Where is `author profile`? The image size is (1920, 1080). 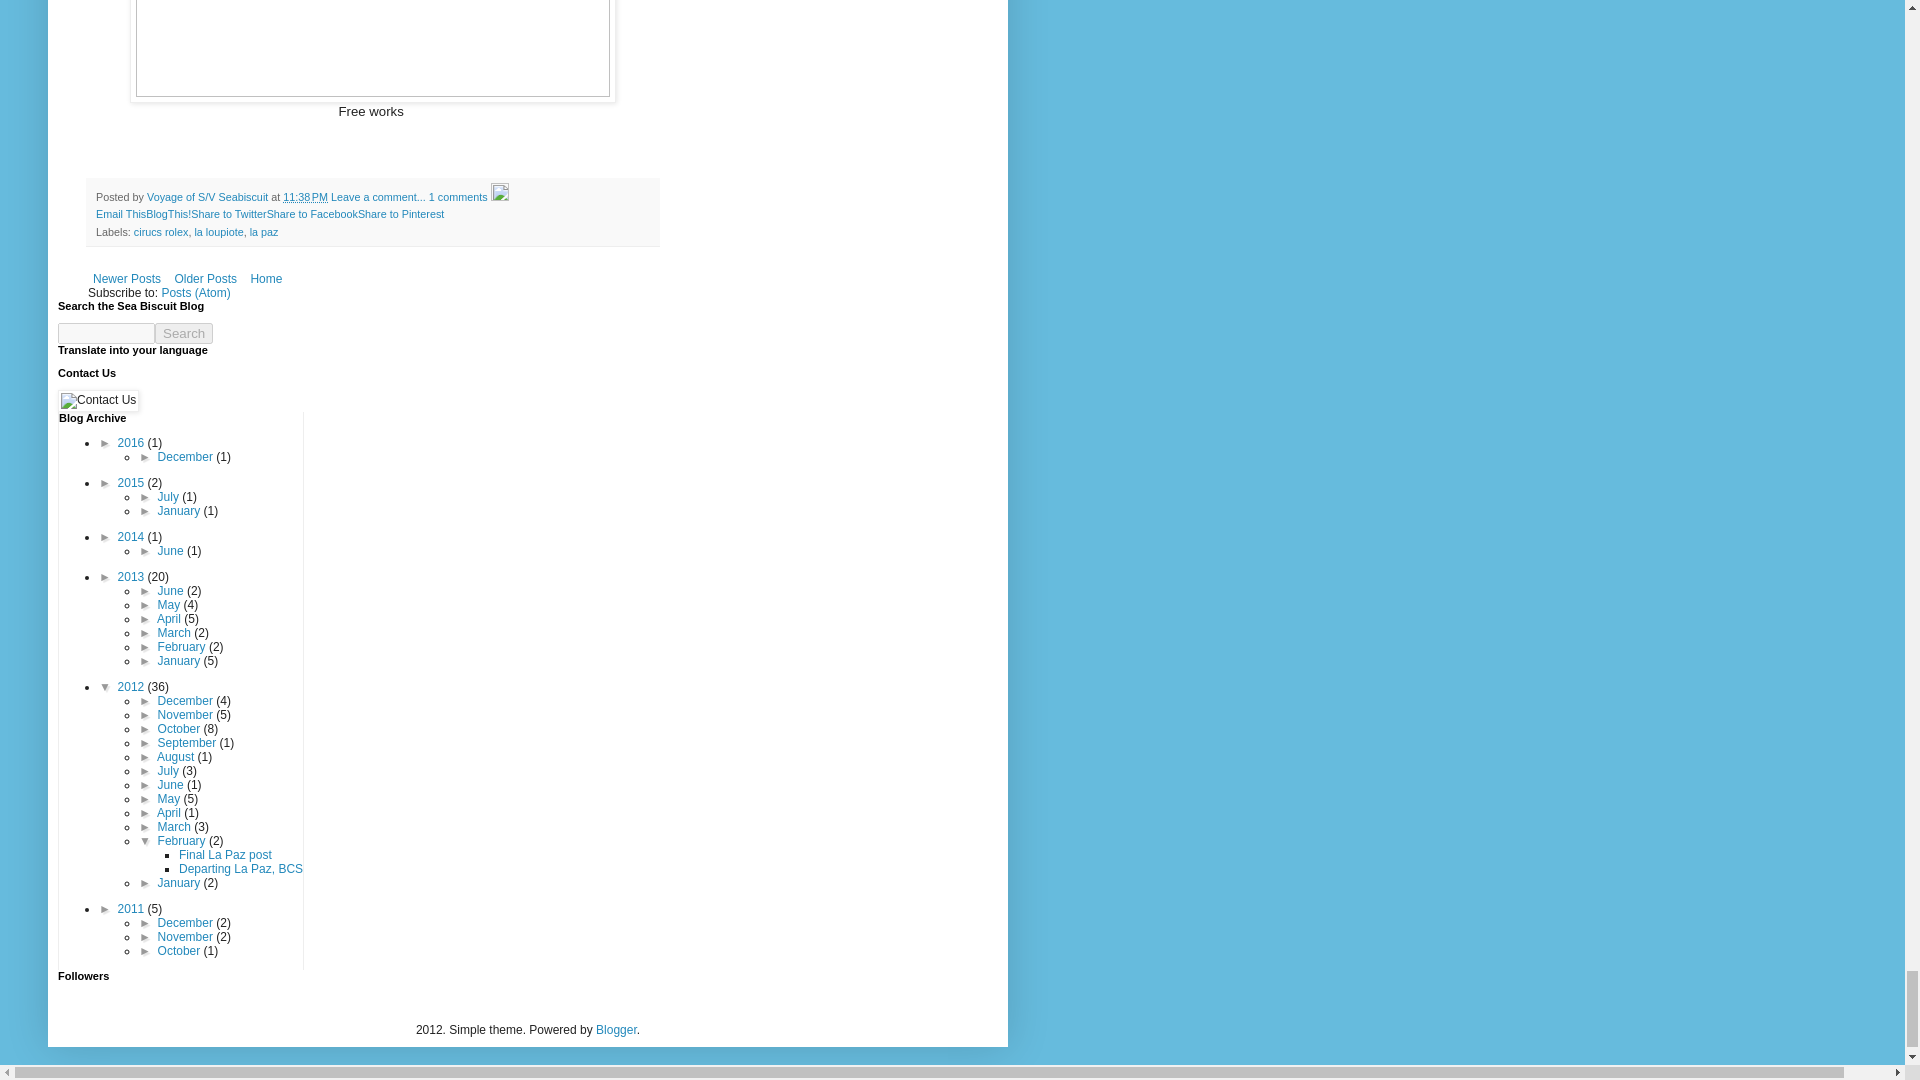 author profile is located at coordinates (208, 197).